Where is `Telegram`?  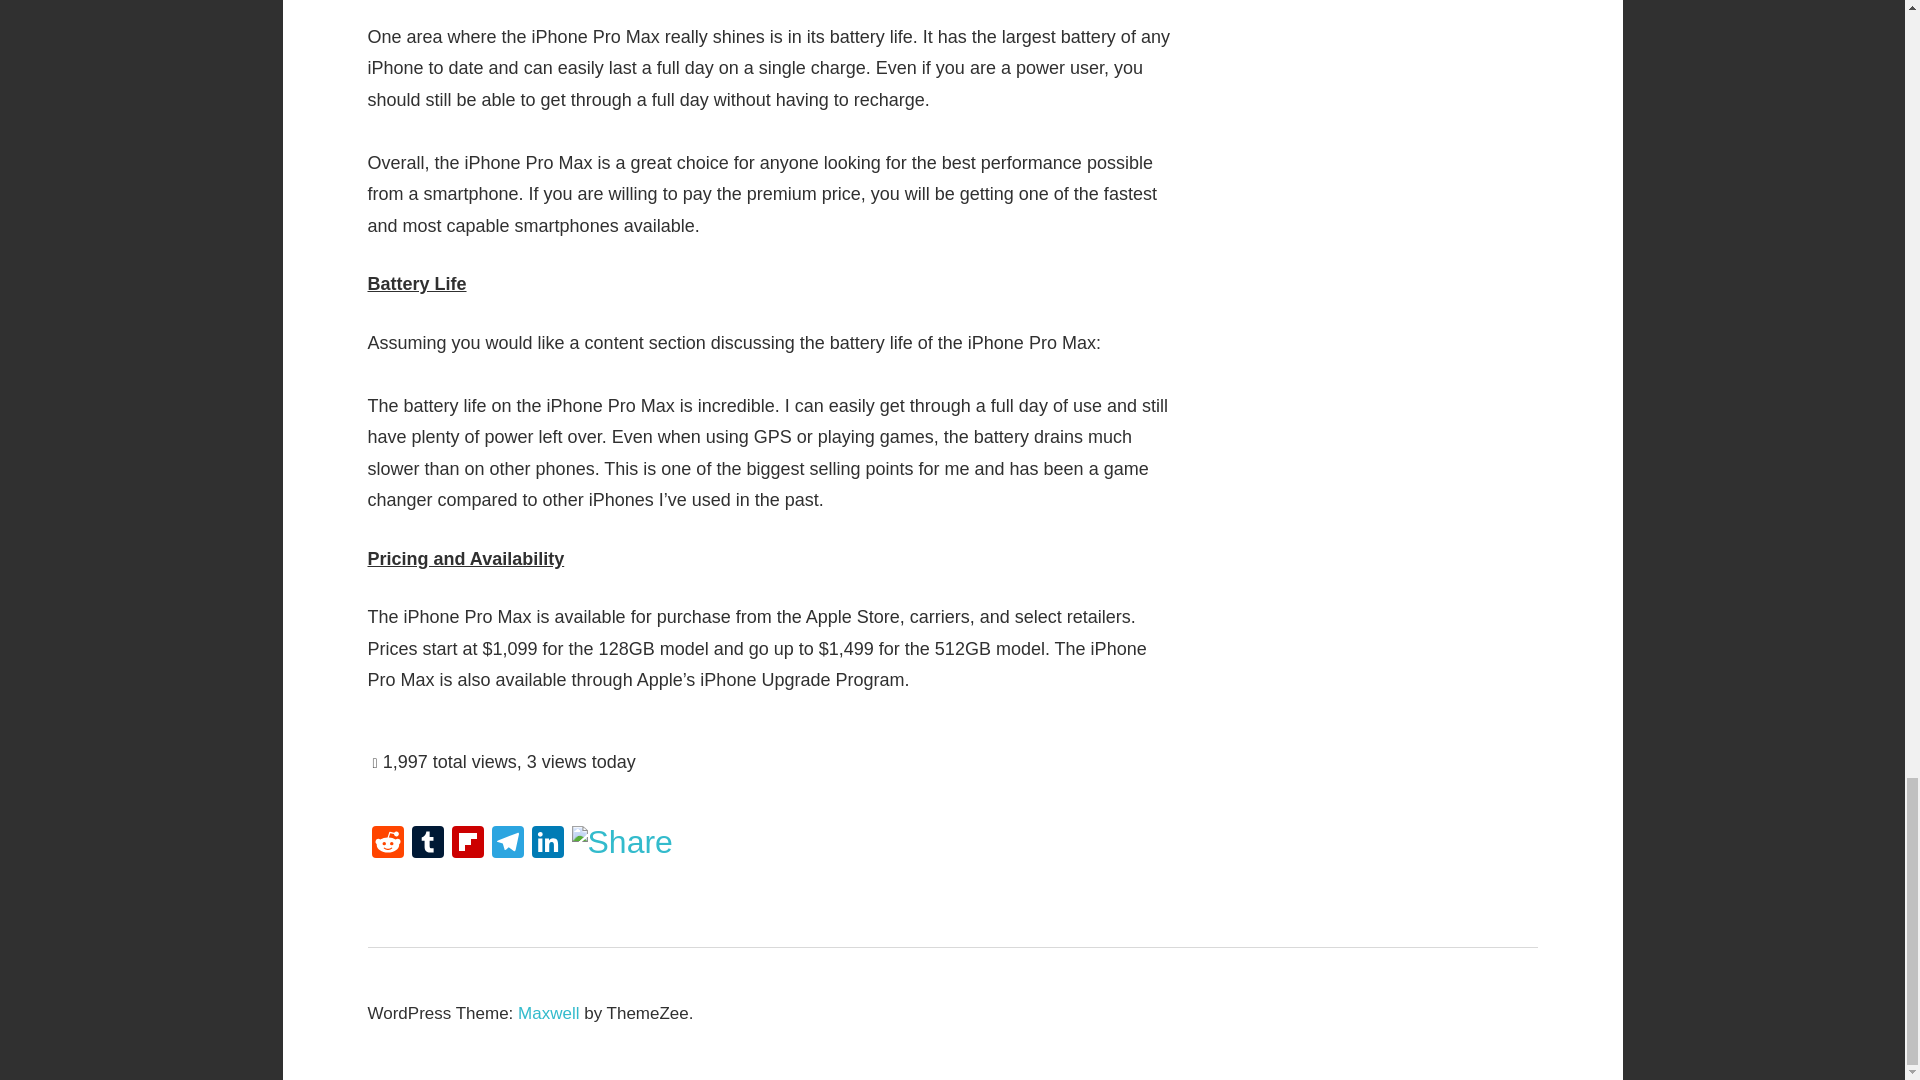 Telegram is located at coordinates (508, 844).